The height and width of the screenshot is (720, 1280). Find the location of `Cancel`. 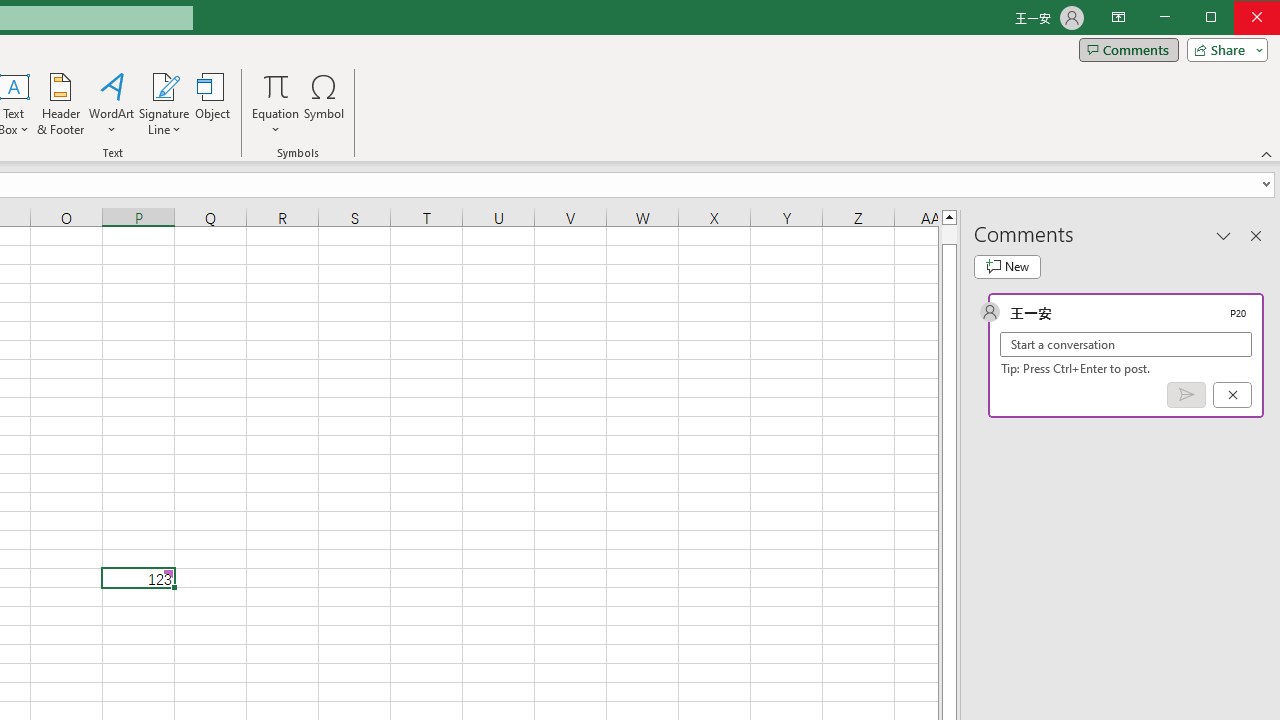

Cancel is located at coordinates (1232, 395).